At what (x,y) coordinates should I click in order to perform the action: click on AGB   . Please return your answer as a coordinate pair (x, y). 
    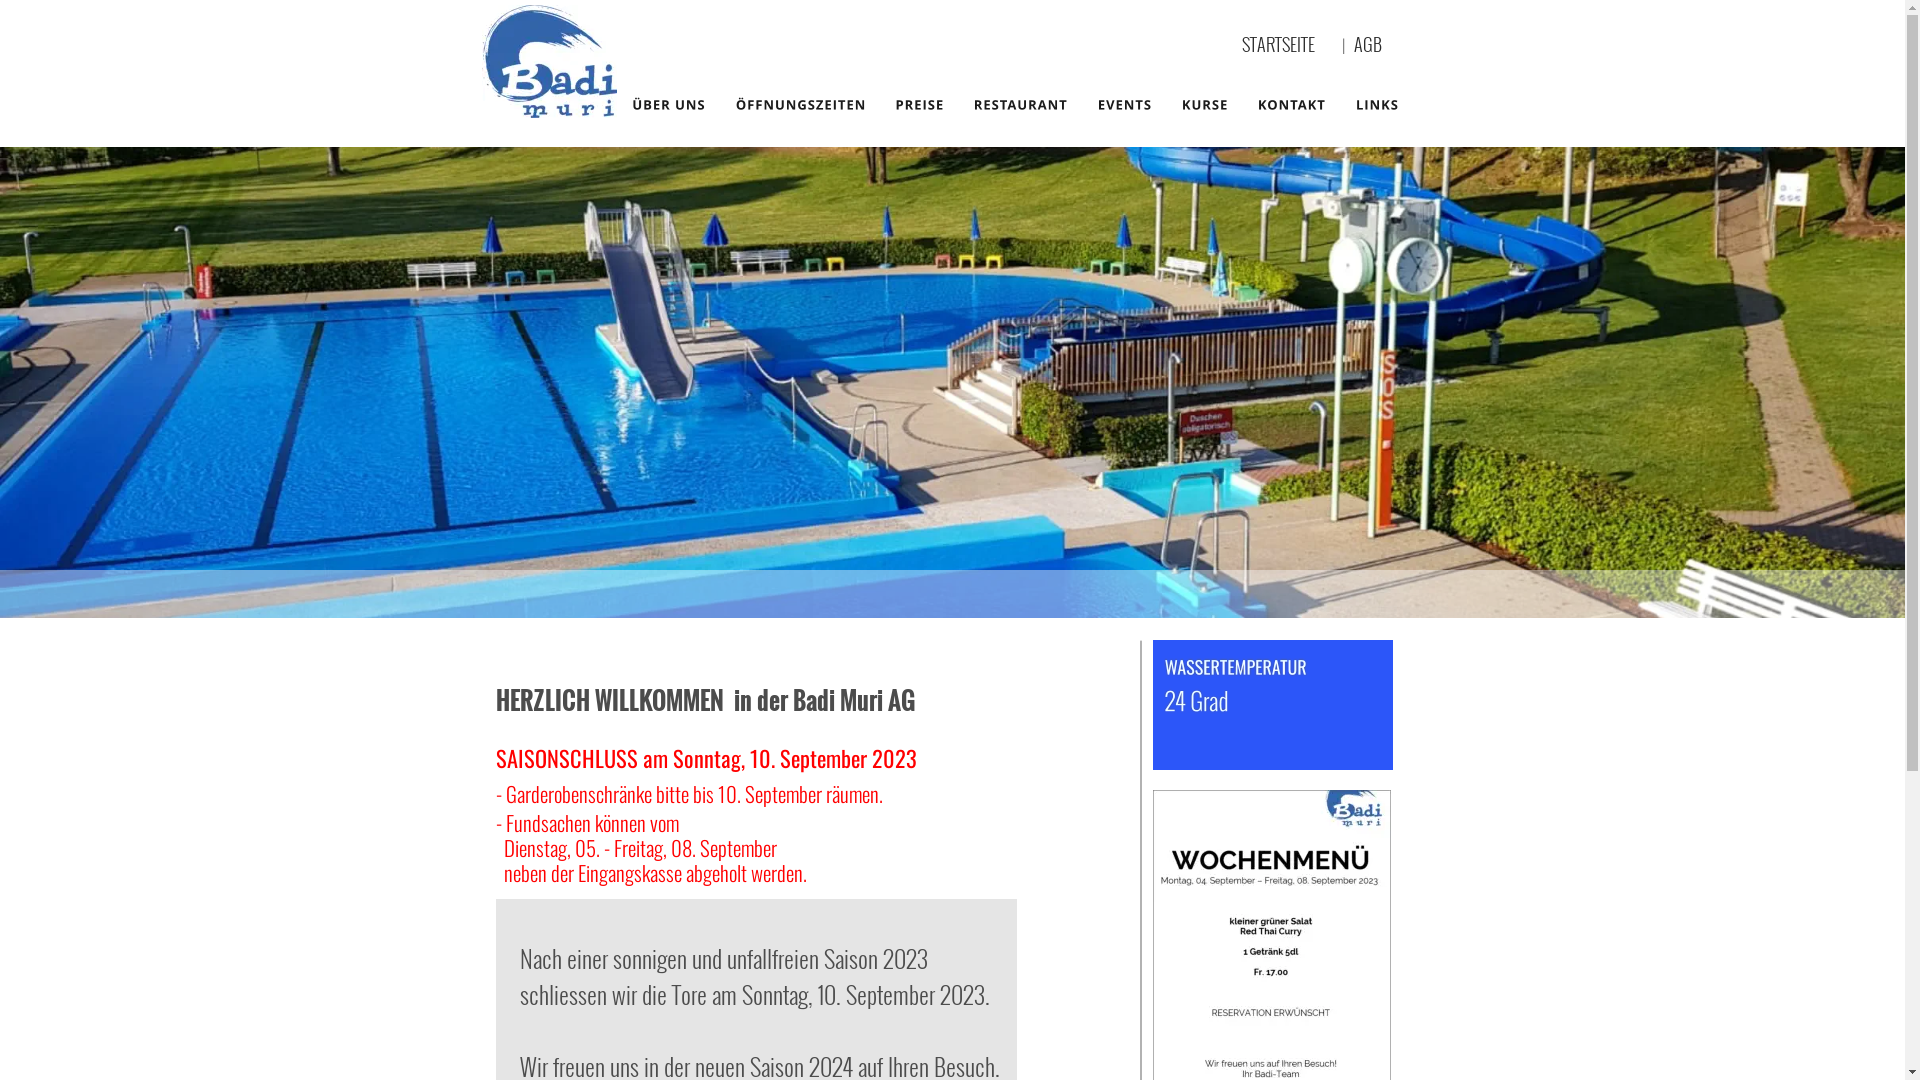
    Looking at the image, I should click on (1374, 44).